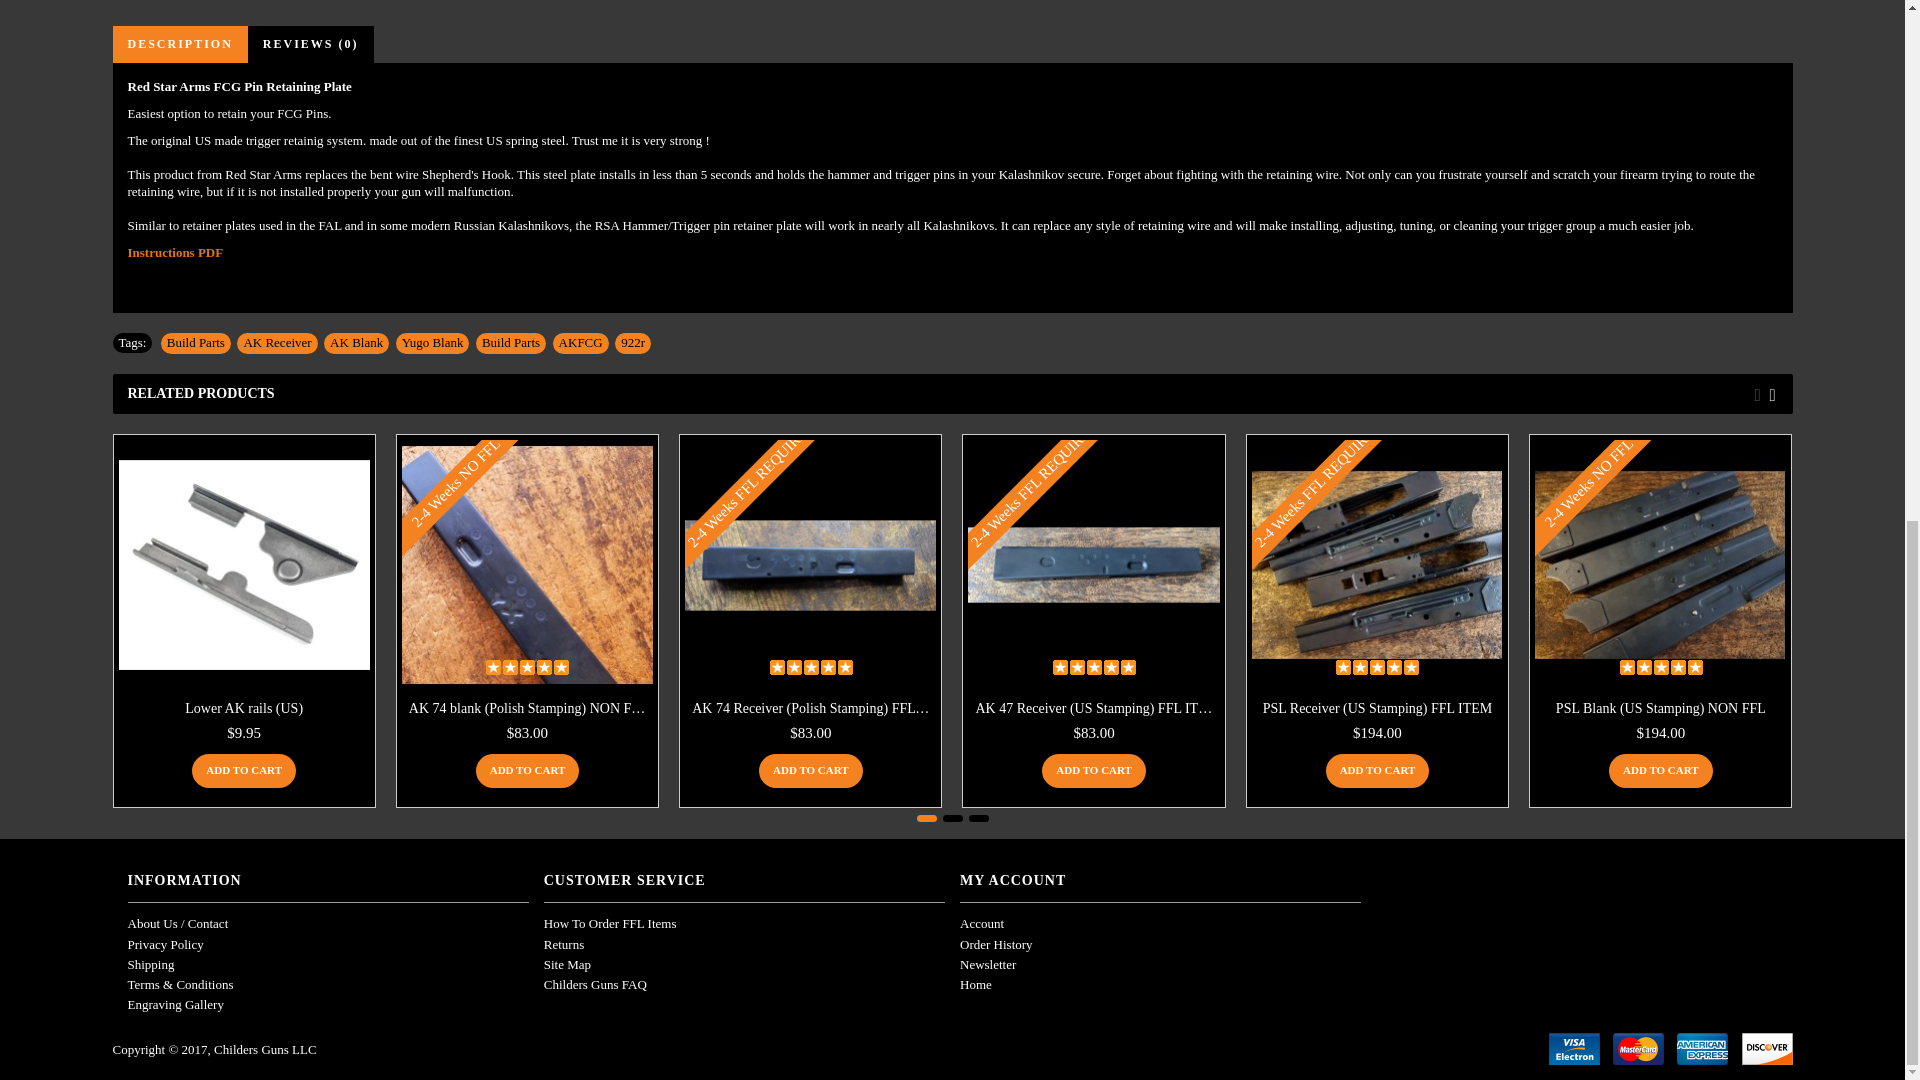 Image resolution: width=1920 pixels, height=1080 pixels. Describe the element at coordinates (176, 252) in the screenshot. I see `Instructions PDF` at that location.